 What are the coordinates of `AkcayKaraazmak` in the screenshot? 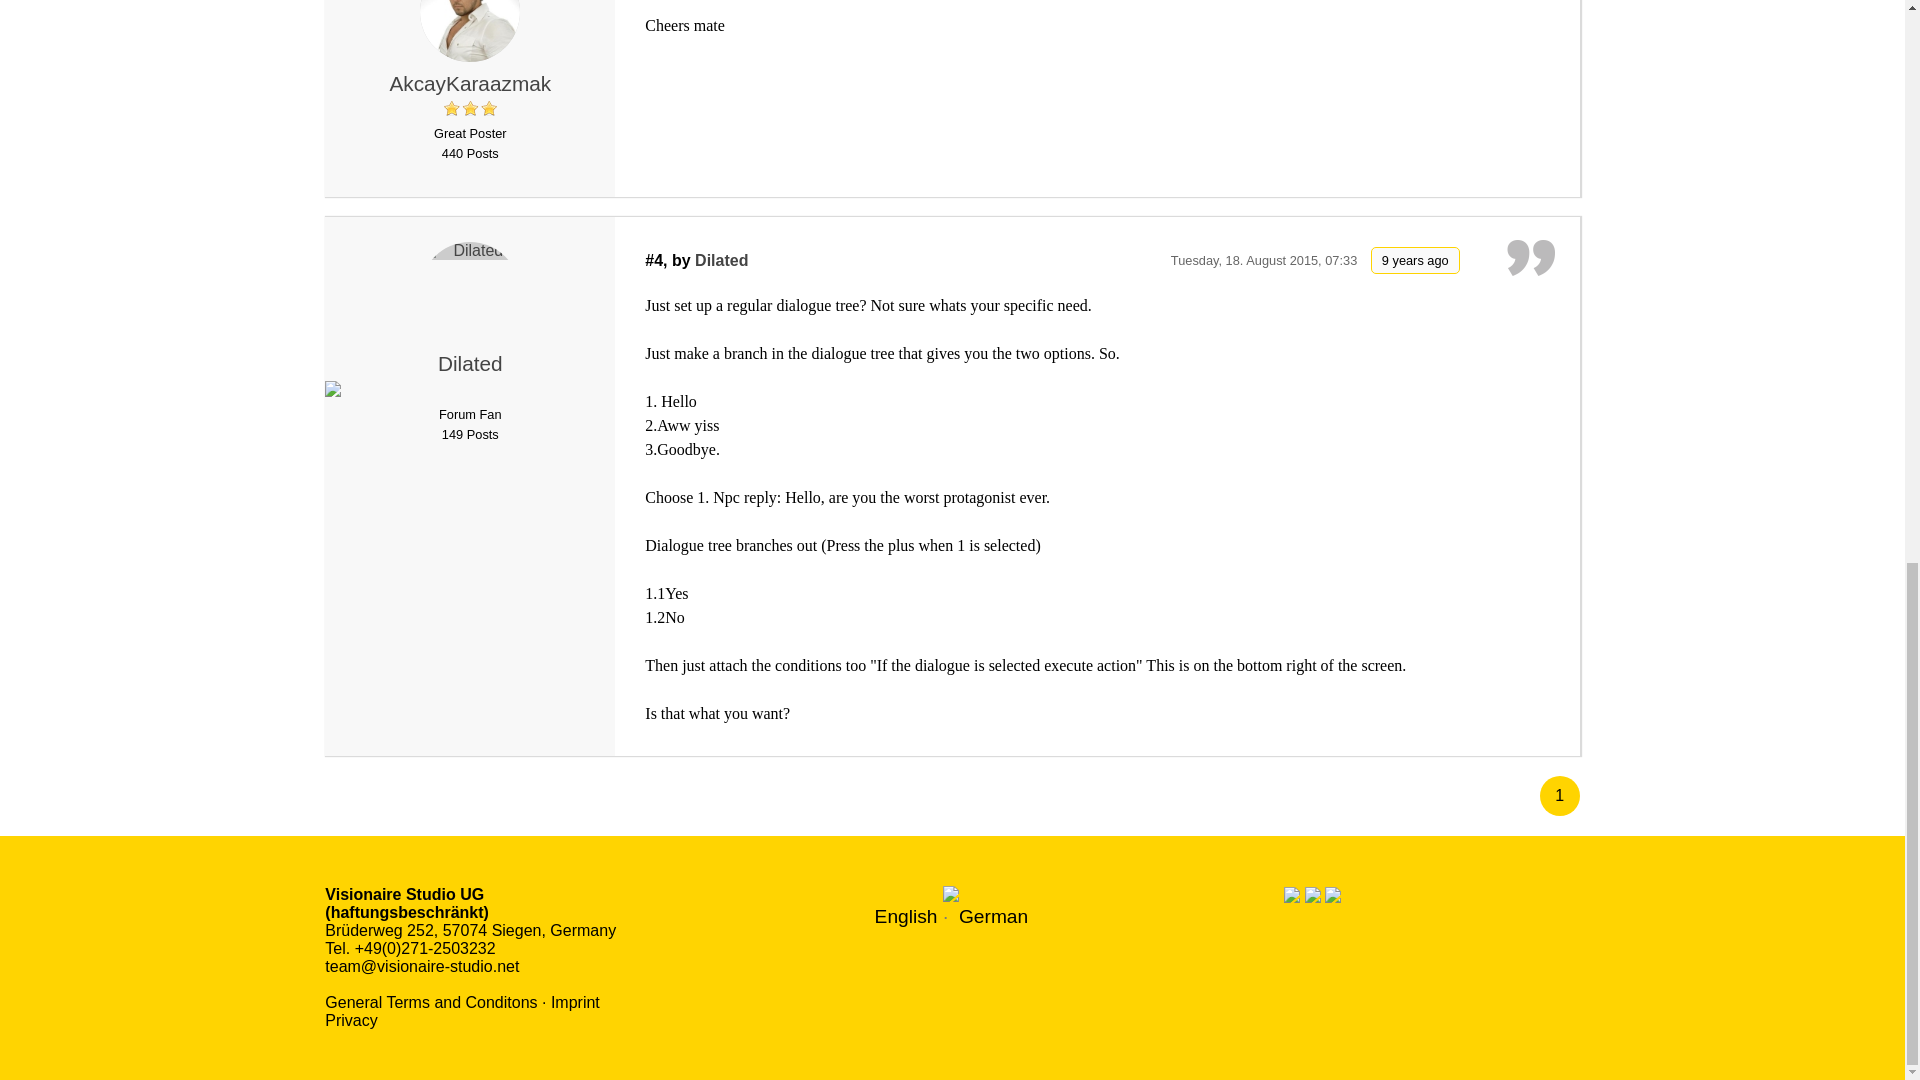 It's located at (470, 30).